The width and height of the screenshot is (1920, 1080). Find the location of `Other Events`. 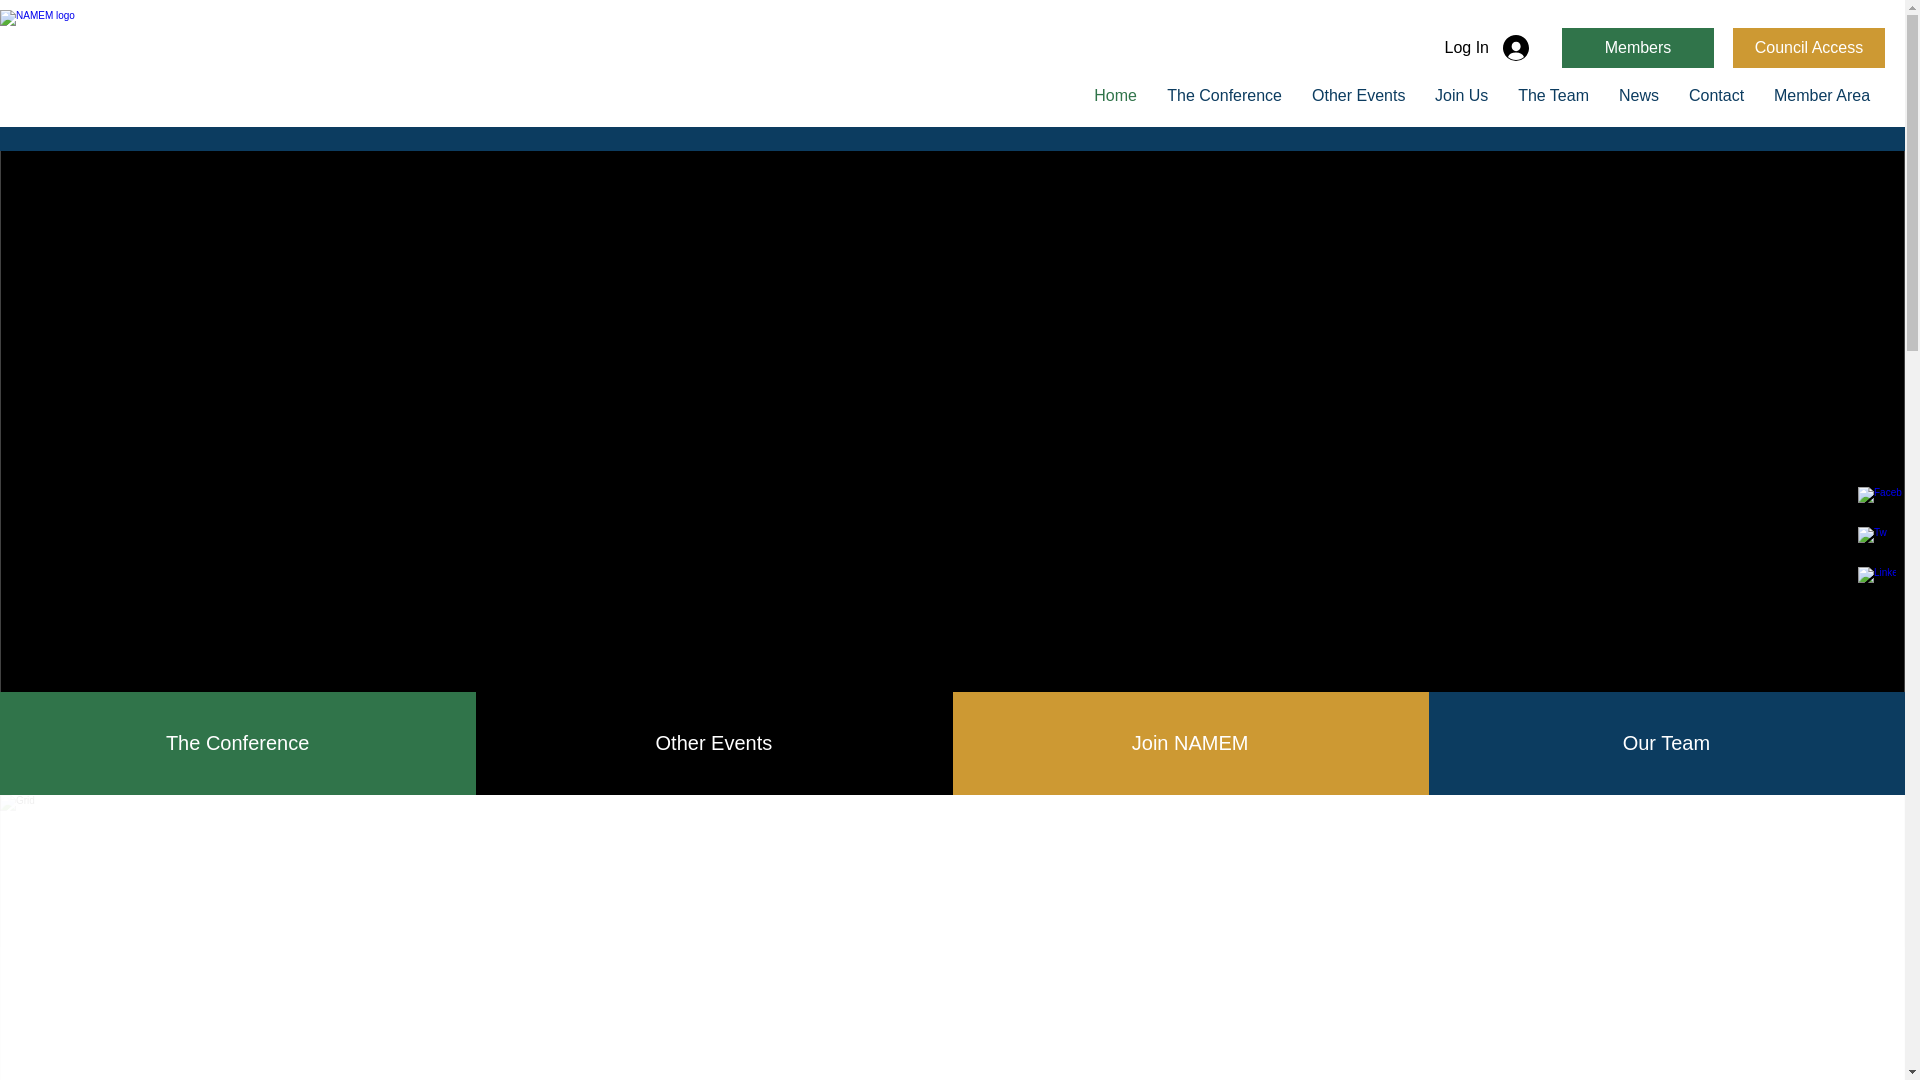

Other Events is located at coordinates (1358, 96).